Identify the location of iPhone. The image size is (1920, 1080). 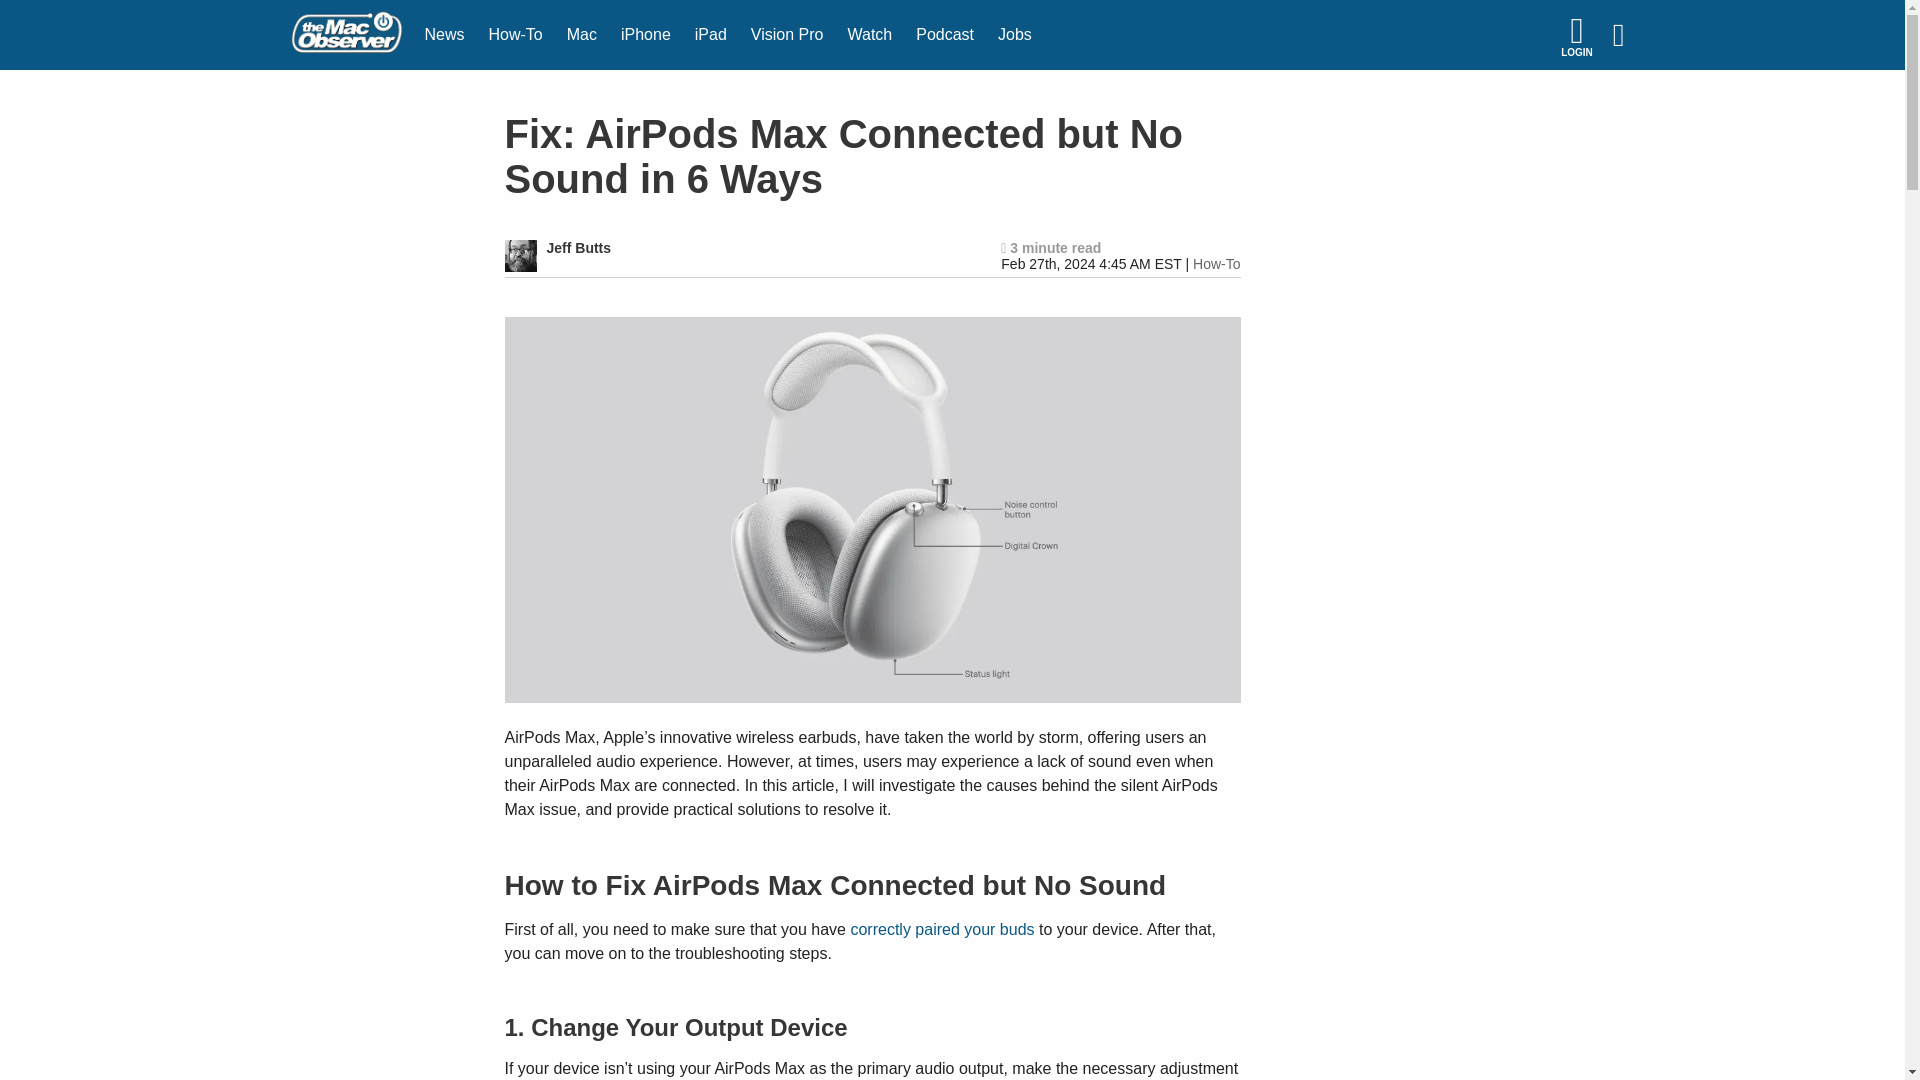
(646, 35).